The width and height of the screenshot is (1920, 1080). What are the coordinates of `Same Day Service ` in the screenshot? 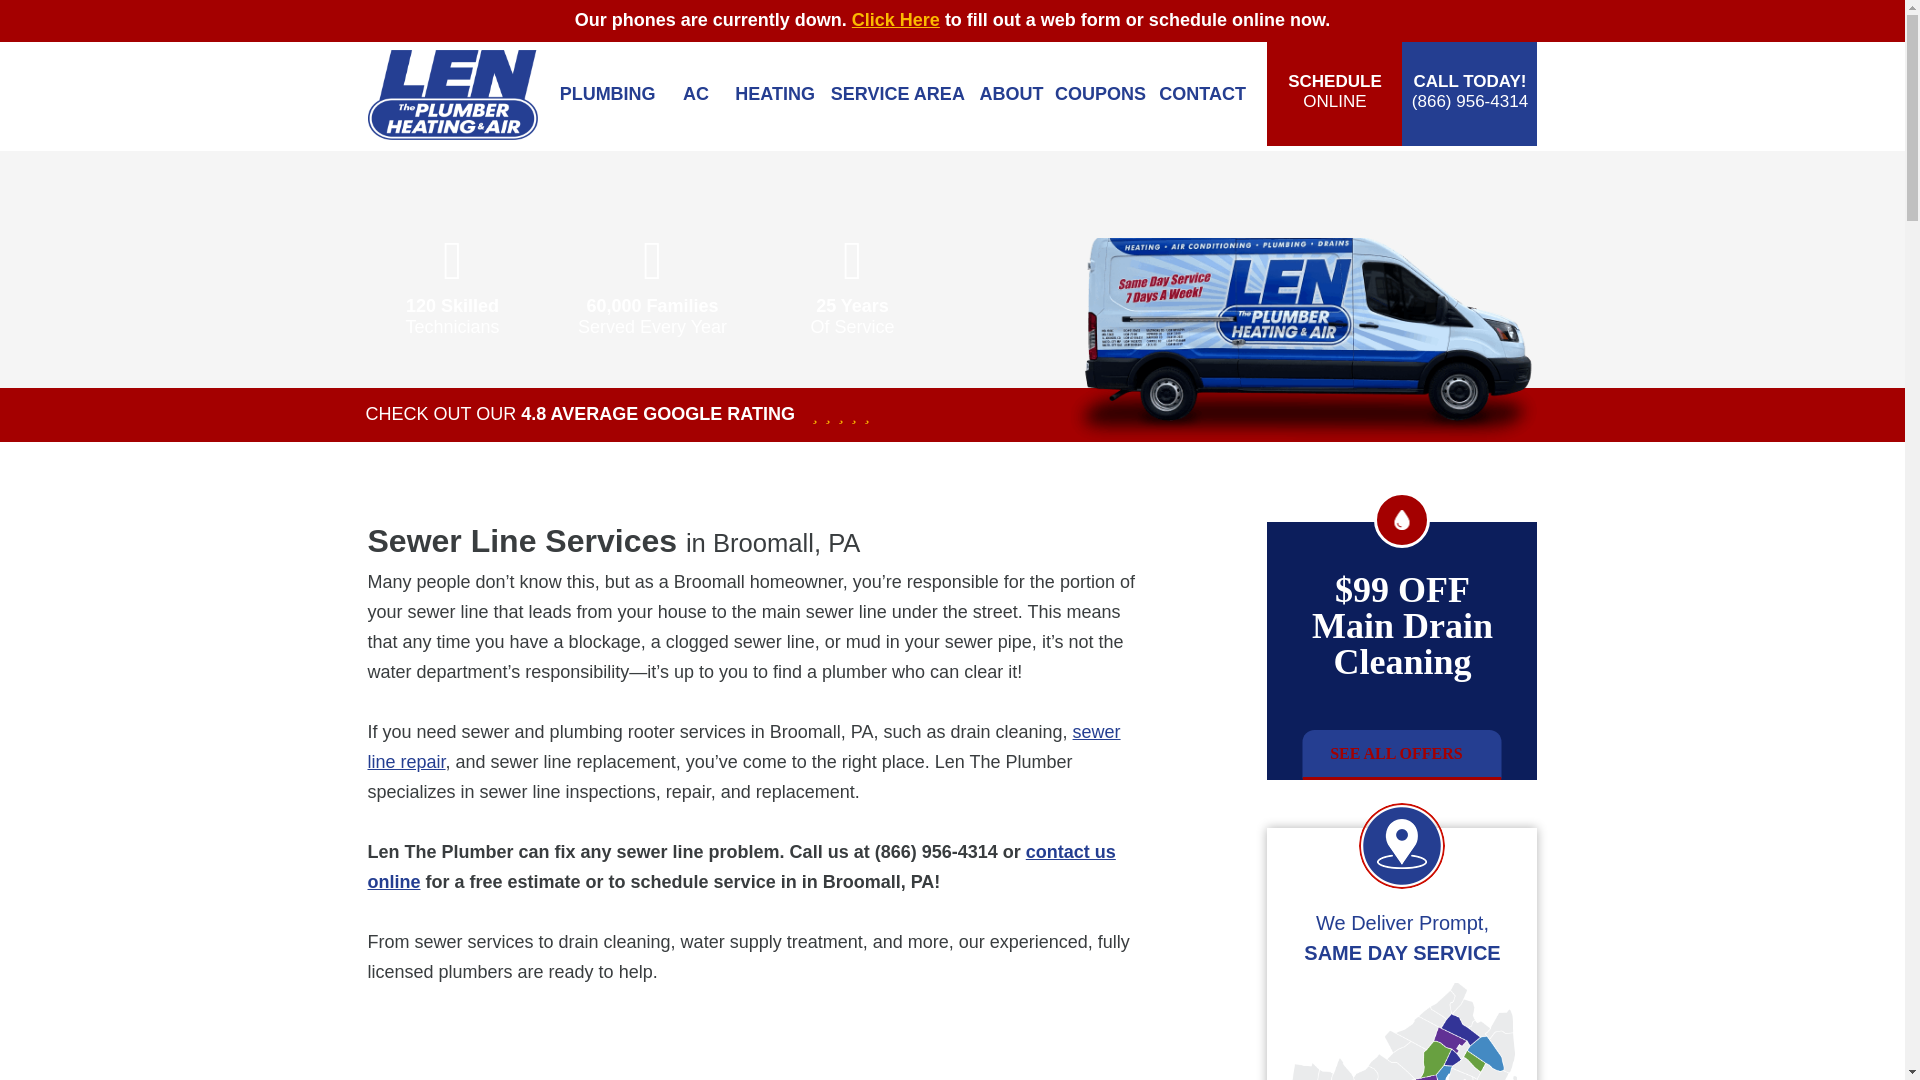 It's located at (472, 18).